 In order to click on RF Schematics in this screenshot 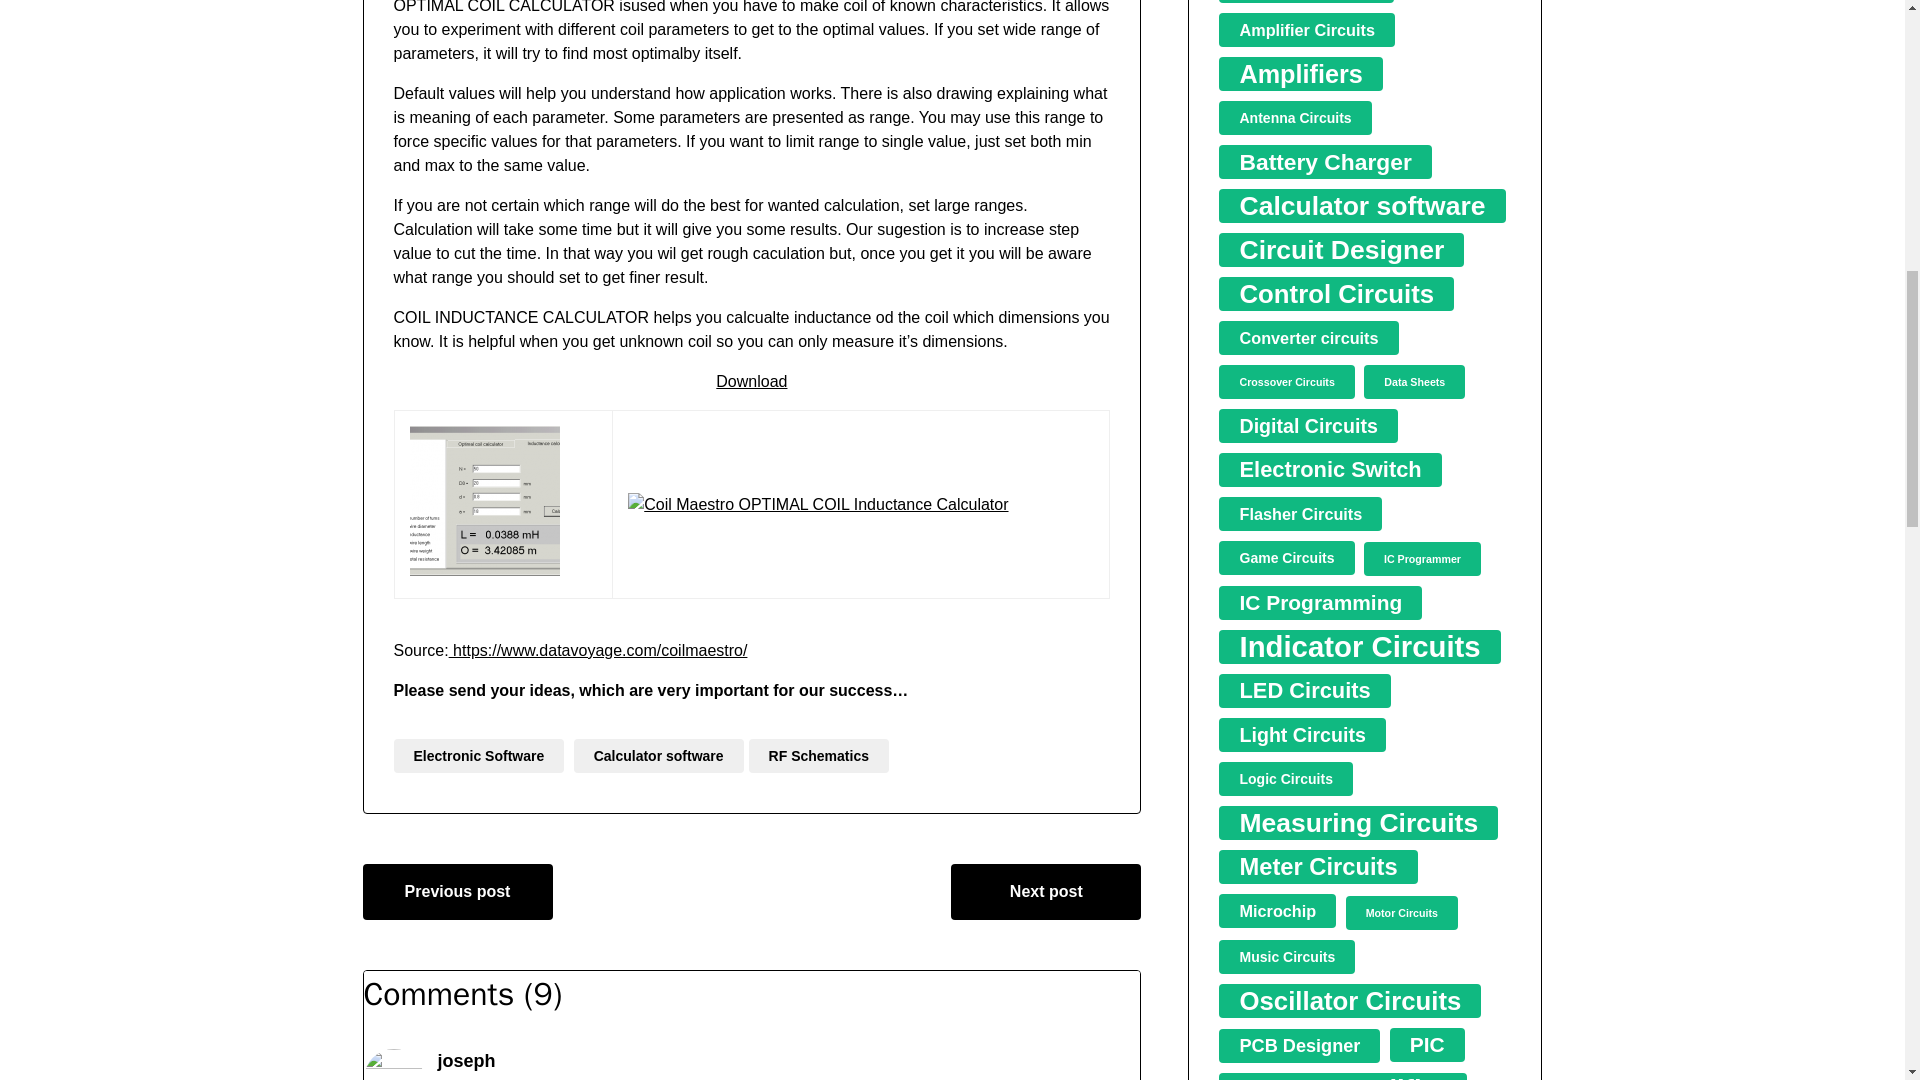, I will do `click(818, 756)`.